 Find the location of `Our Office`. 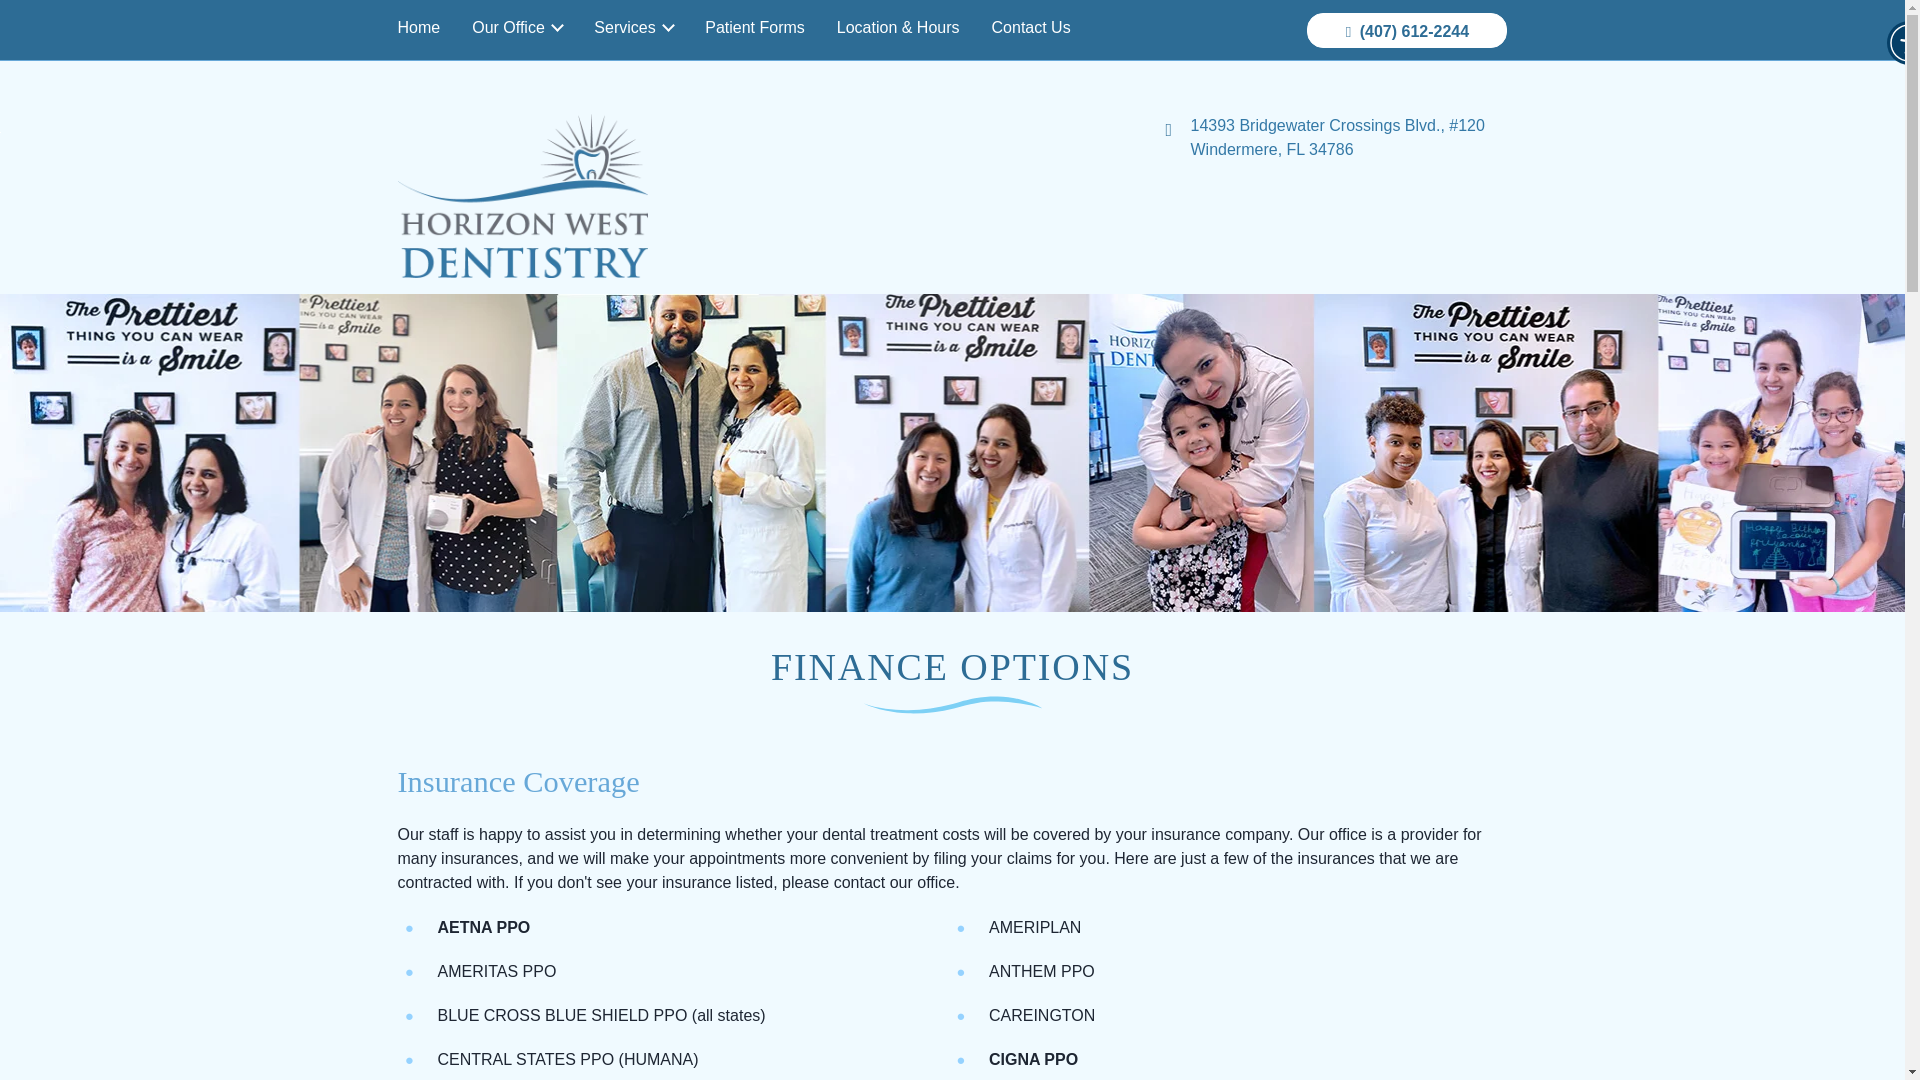

Our Office is located at coordinates (516, 27).